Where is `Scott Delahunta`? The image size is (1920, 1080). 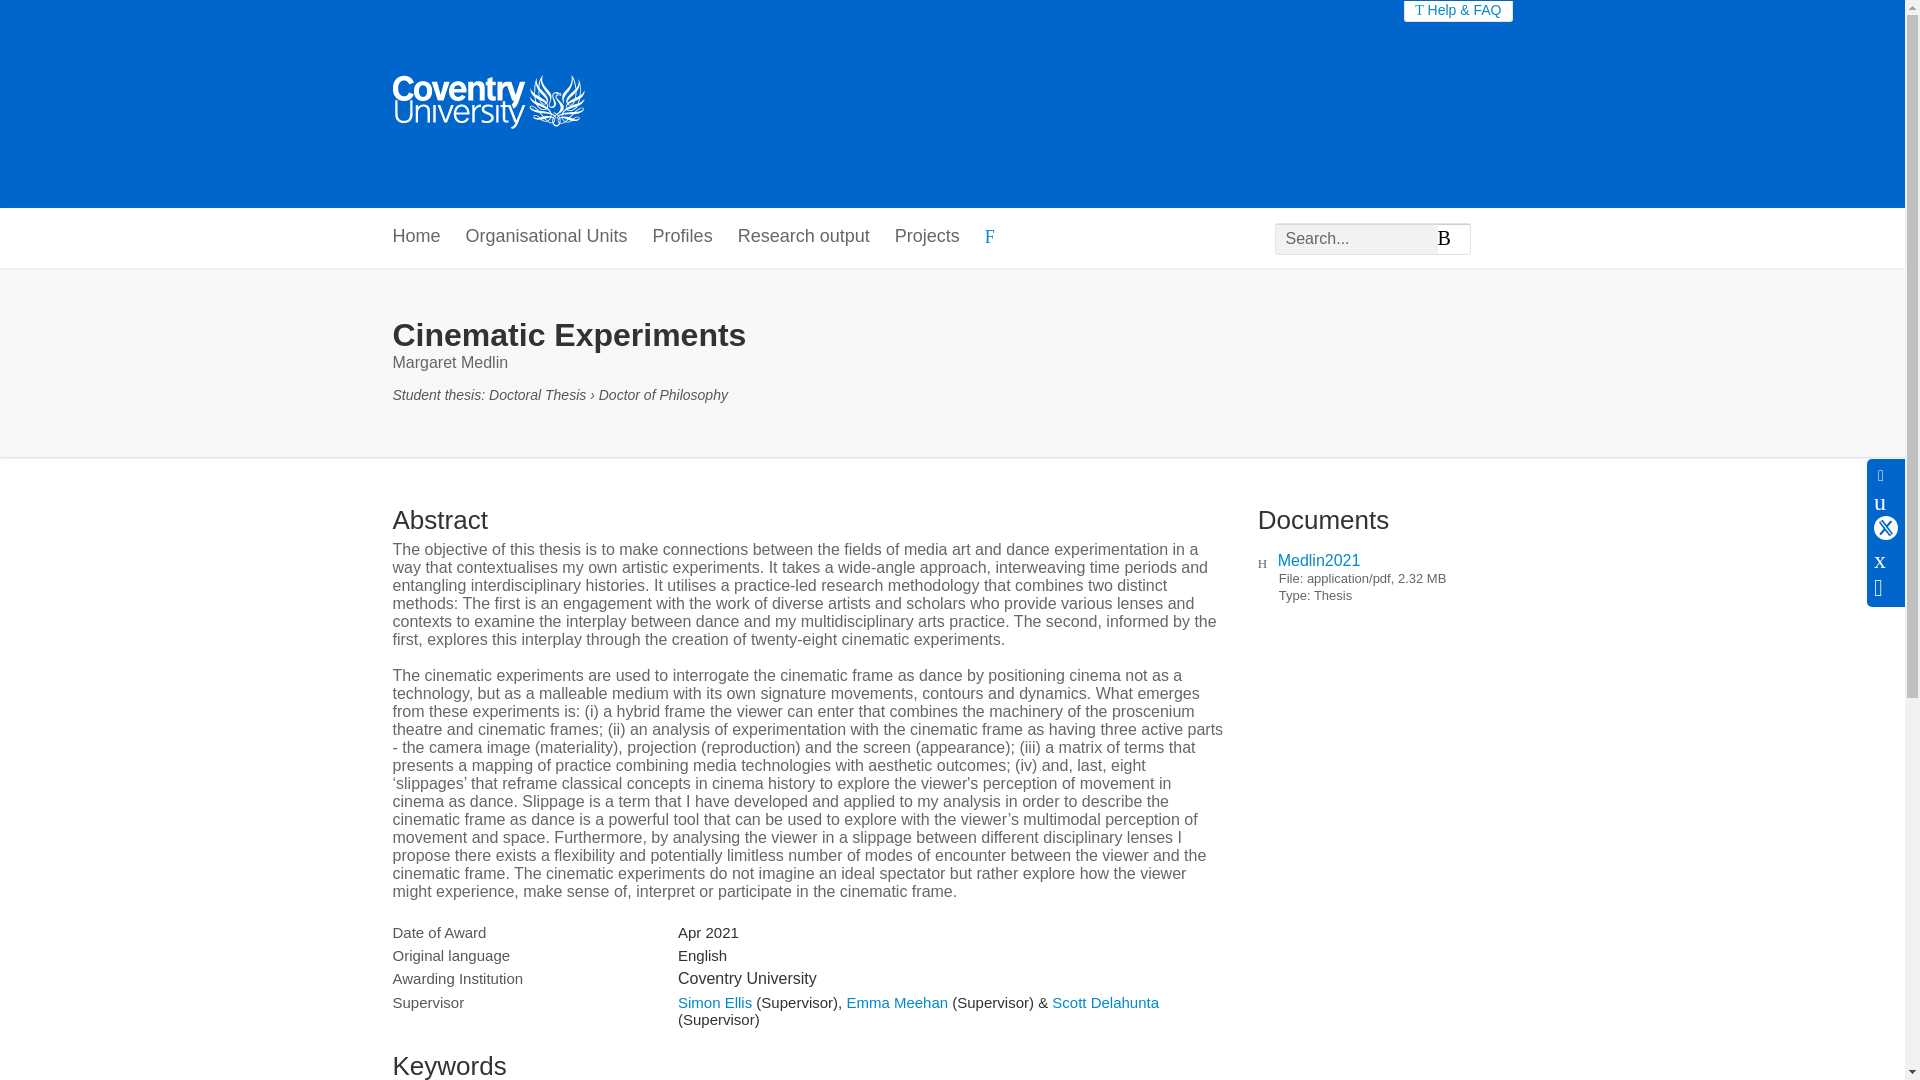
Scott Delahunta is located at coordinates (1106, 1002).